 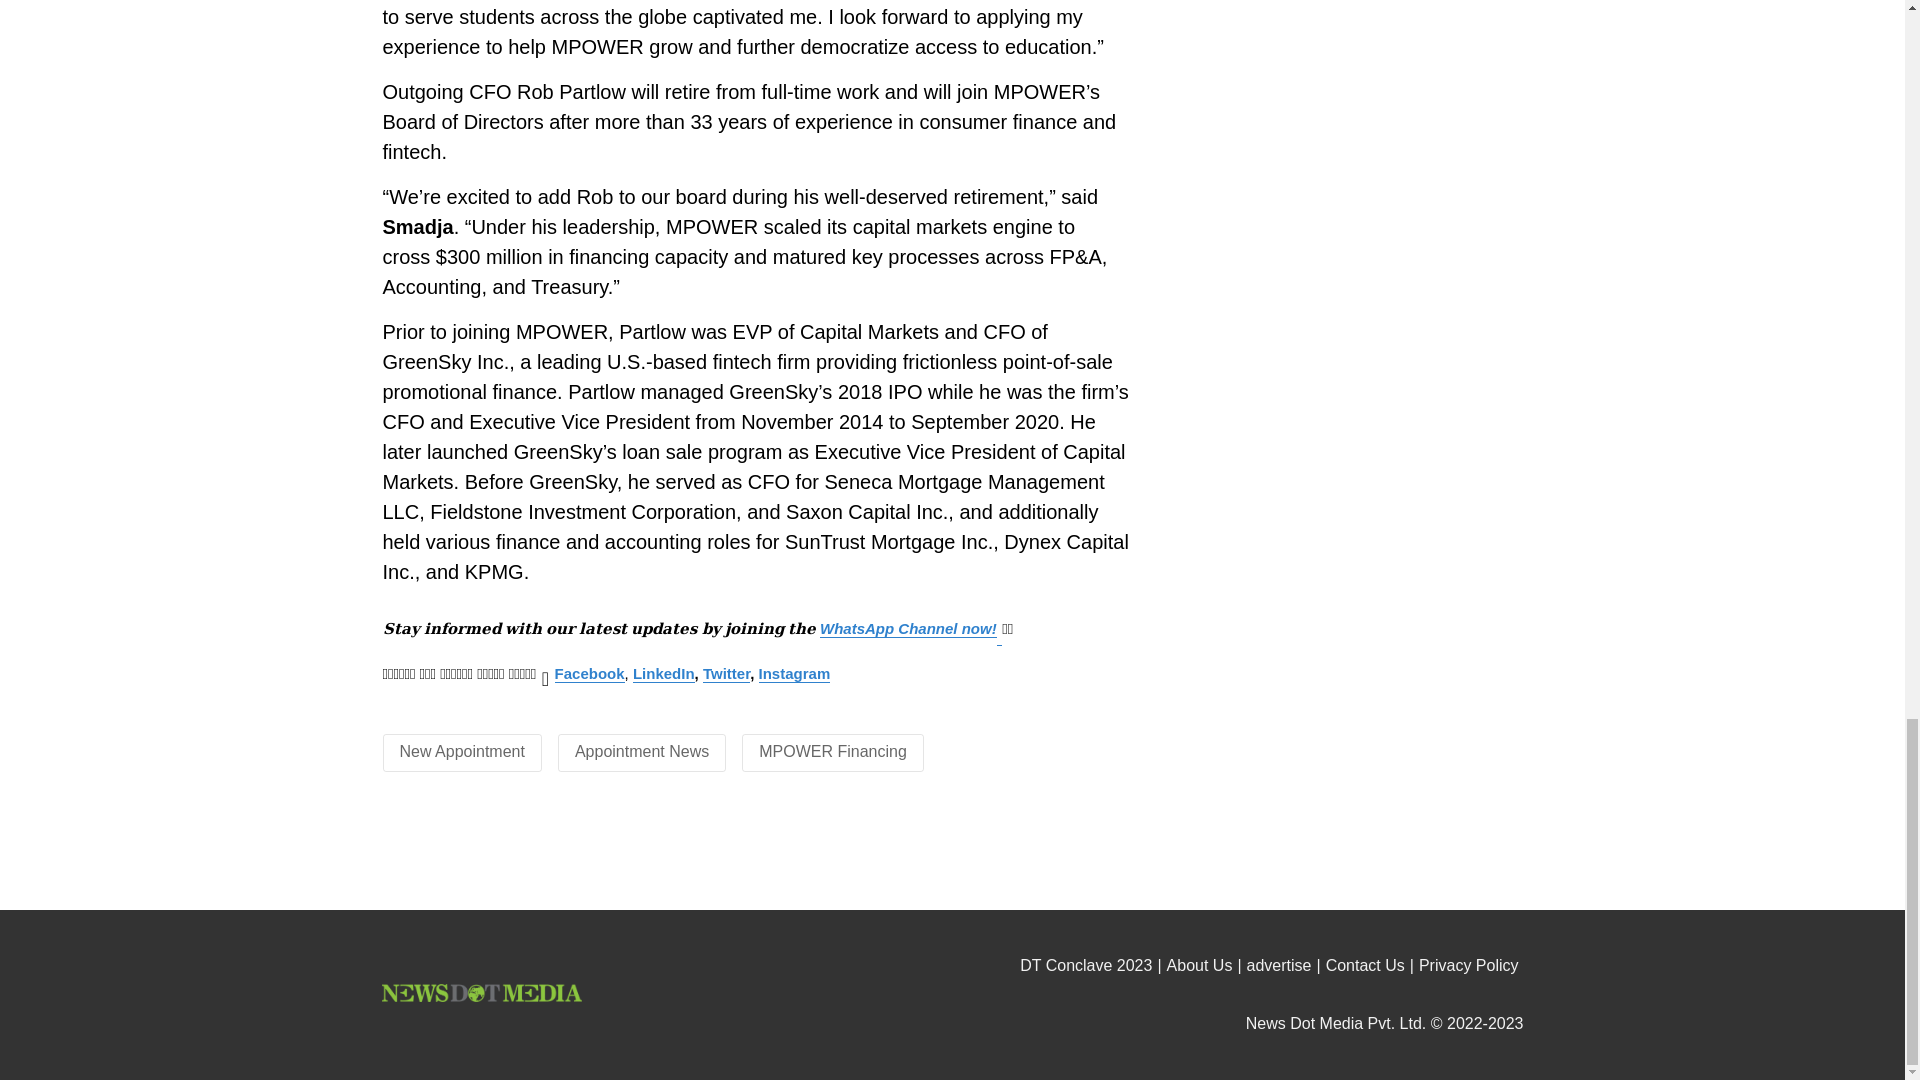 I want to click on Instagram, so click(x=794, y=674).